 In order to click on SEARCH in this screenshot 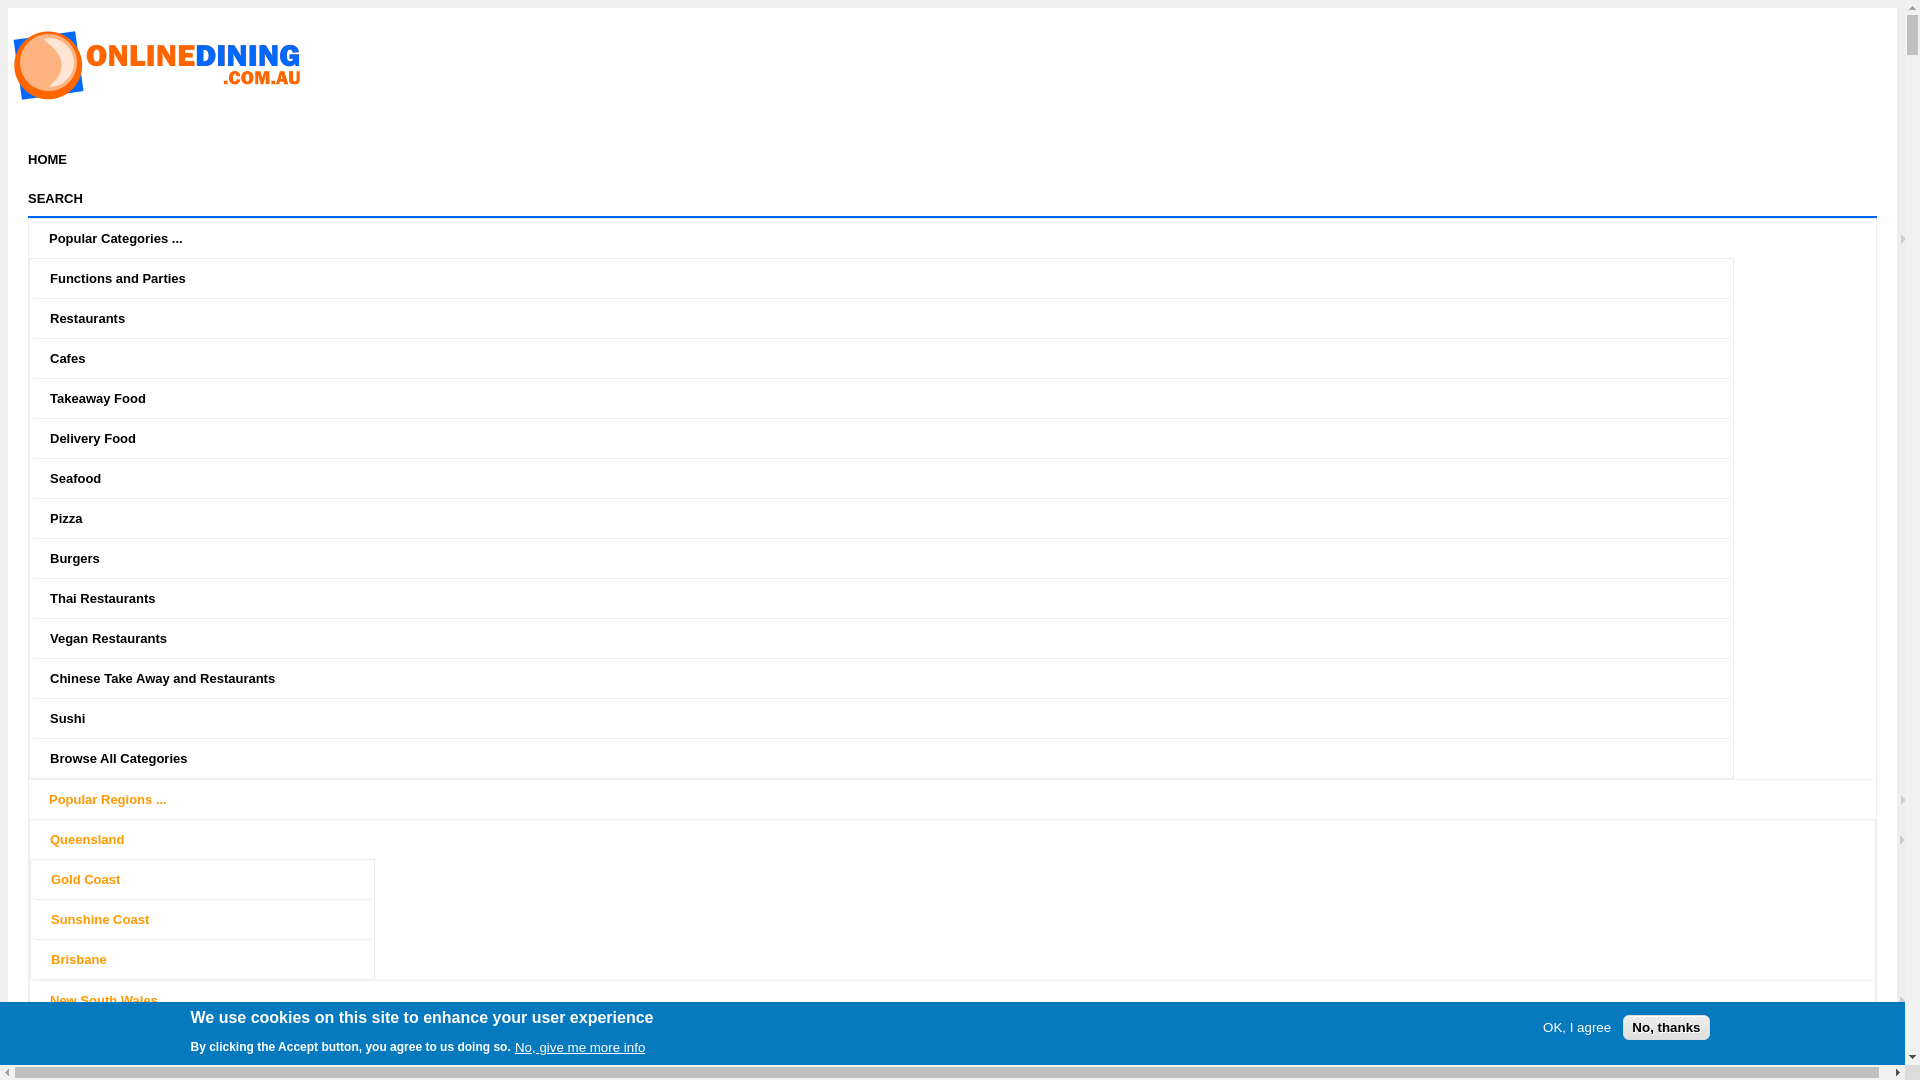, I will do `click(952, 198)`.